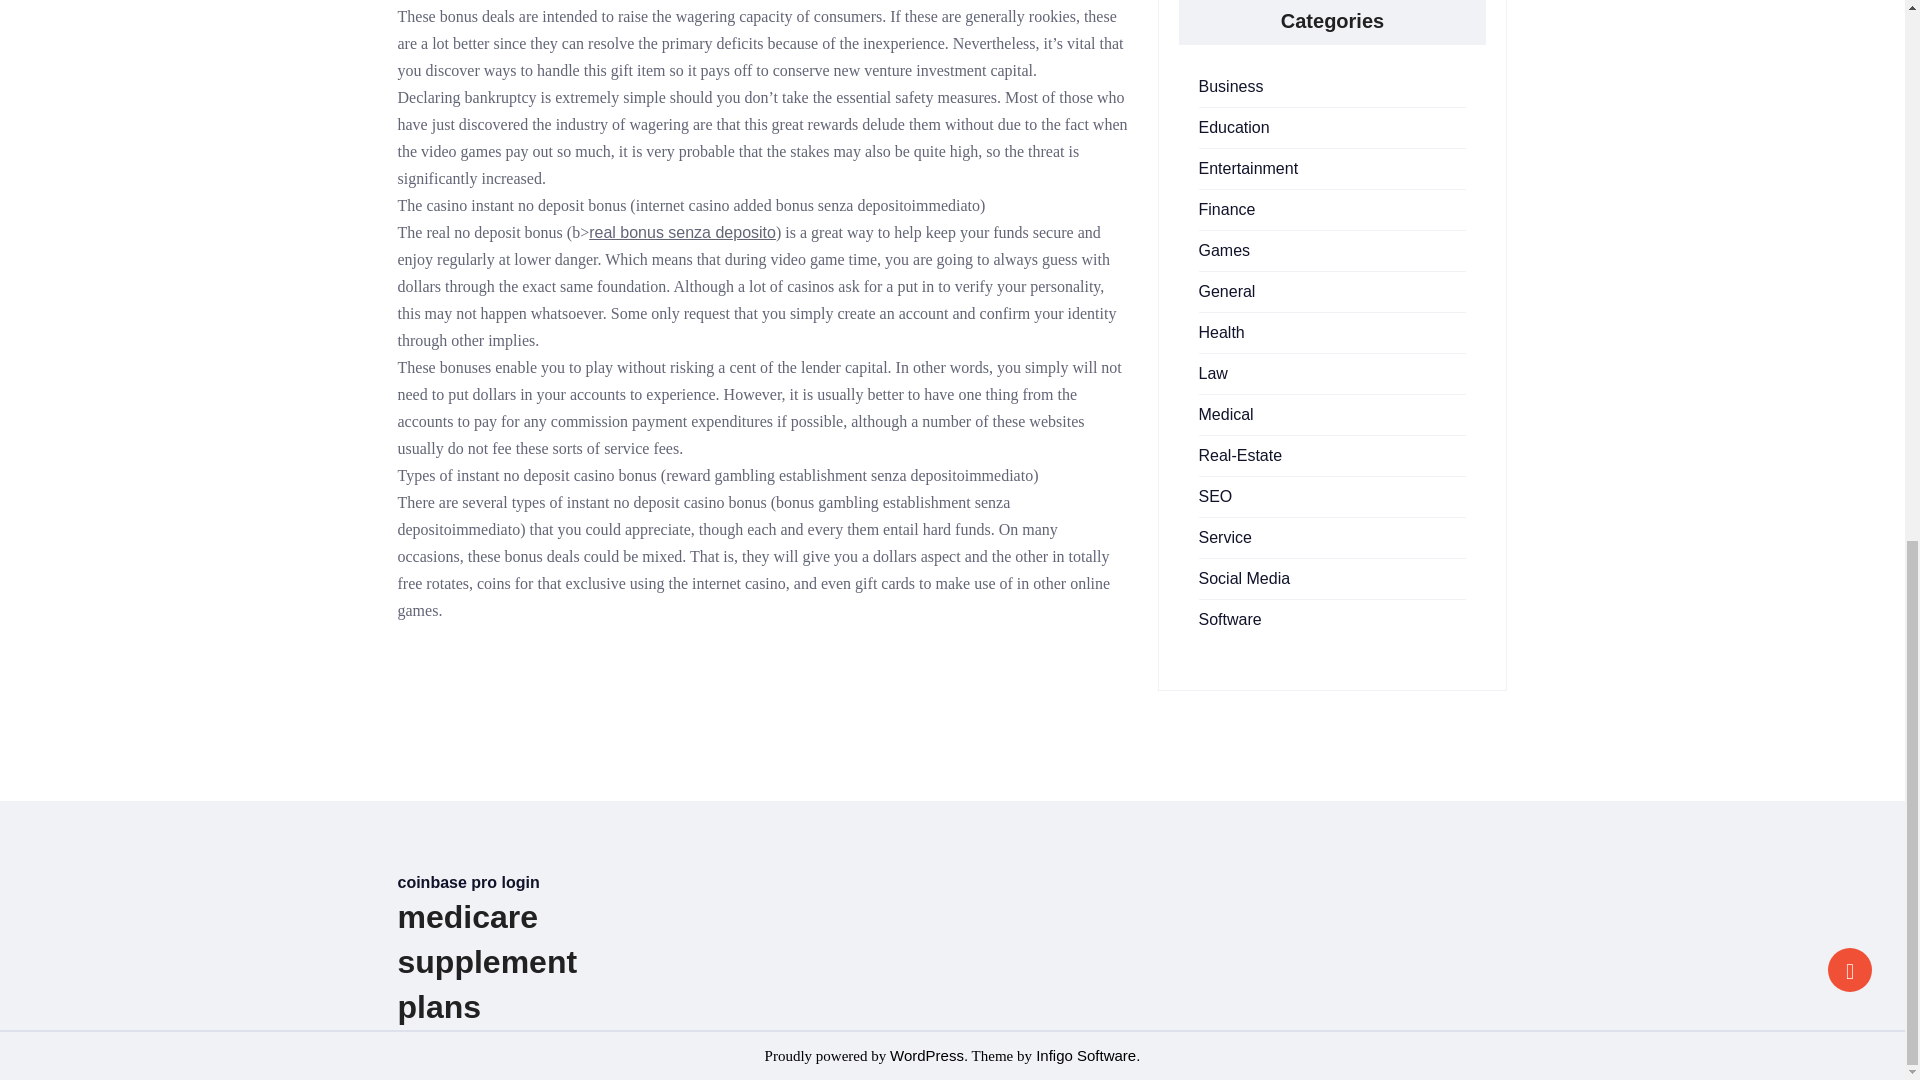  What do you see at coordinates (1240, 456) in the screenshot?
I see `Real-Estate` at bounding box center [1240, 456].